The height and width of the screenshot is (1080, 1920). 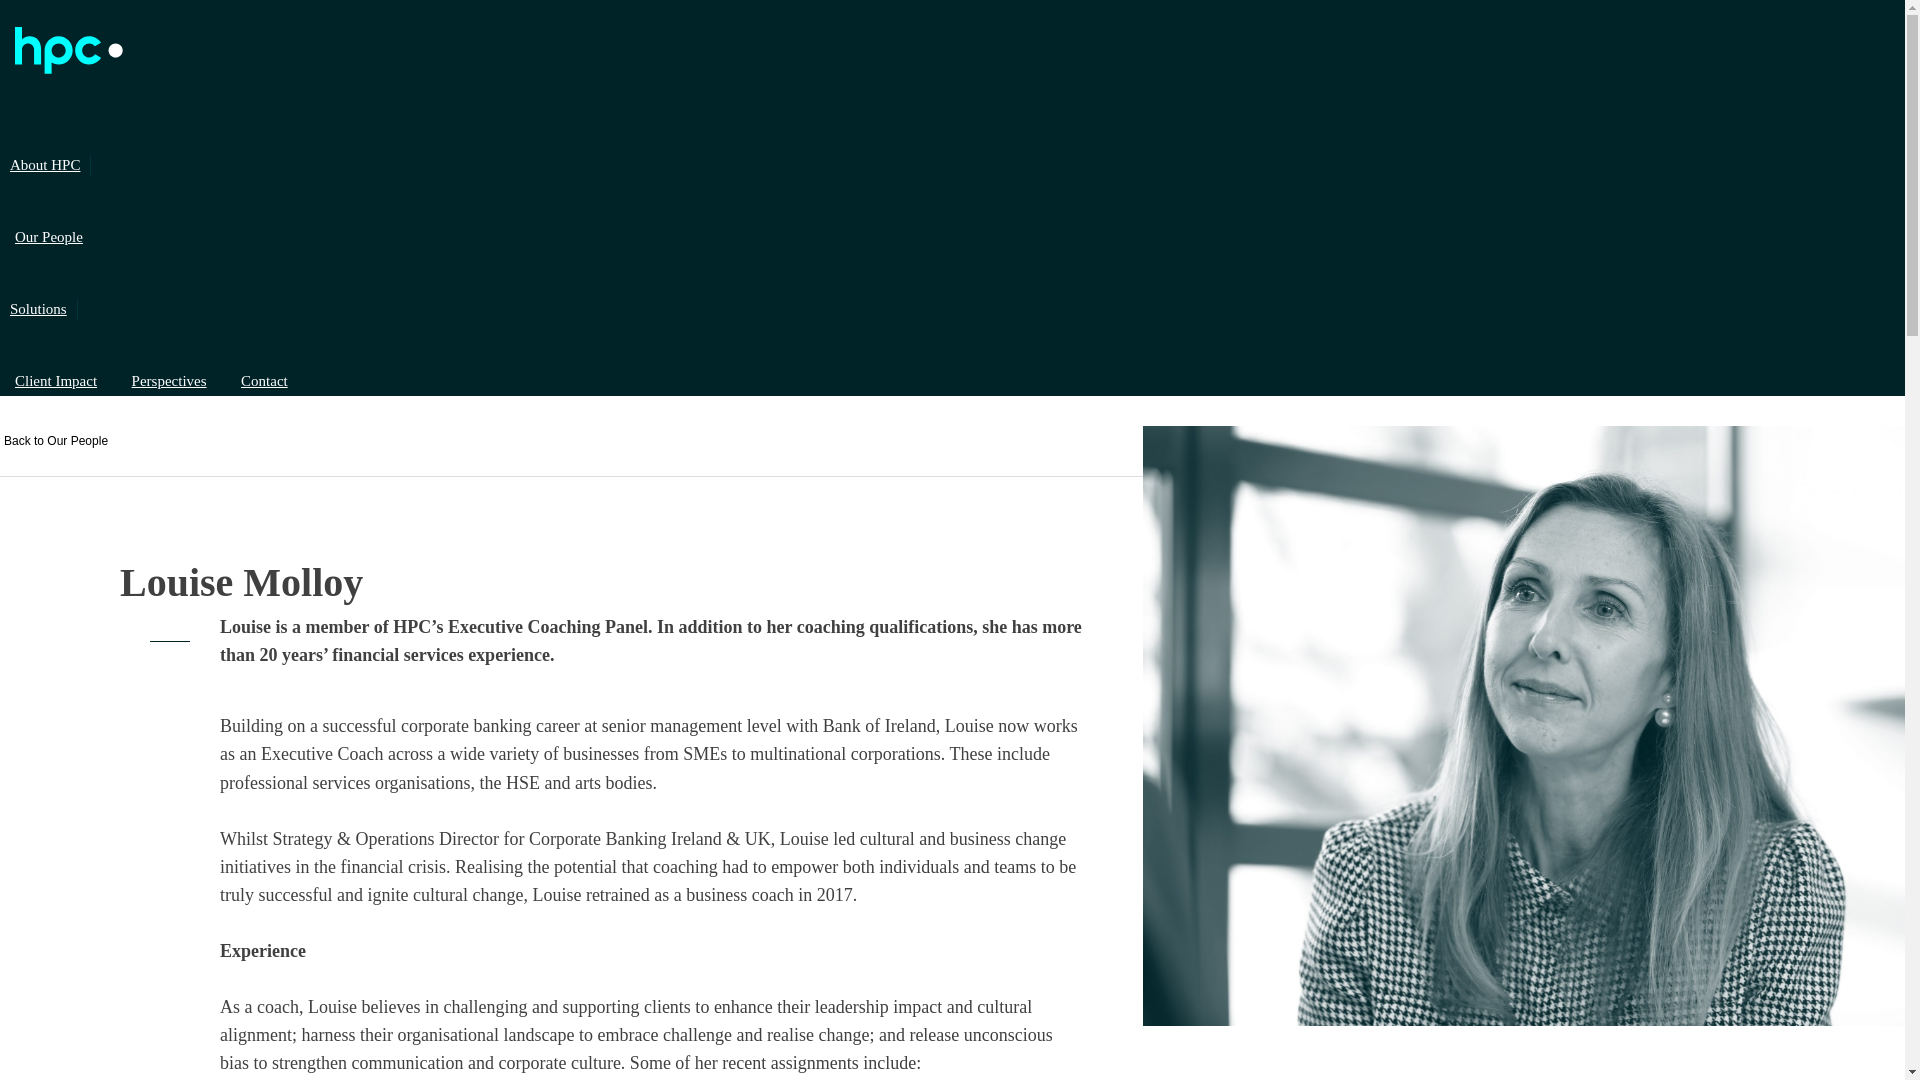 What do you see at coordinates (264, 380) in the screenshot?
I see `Contact` at bounding box center [264, 380].